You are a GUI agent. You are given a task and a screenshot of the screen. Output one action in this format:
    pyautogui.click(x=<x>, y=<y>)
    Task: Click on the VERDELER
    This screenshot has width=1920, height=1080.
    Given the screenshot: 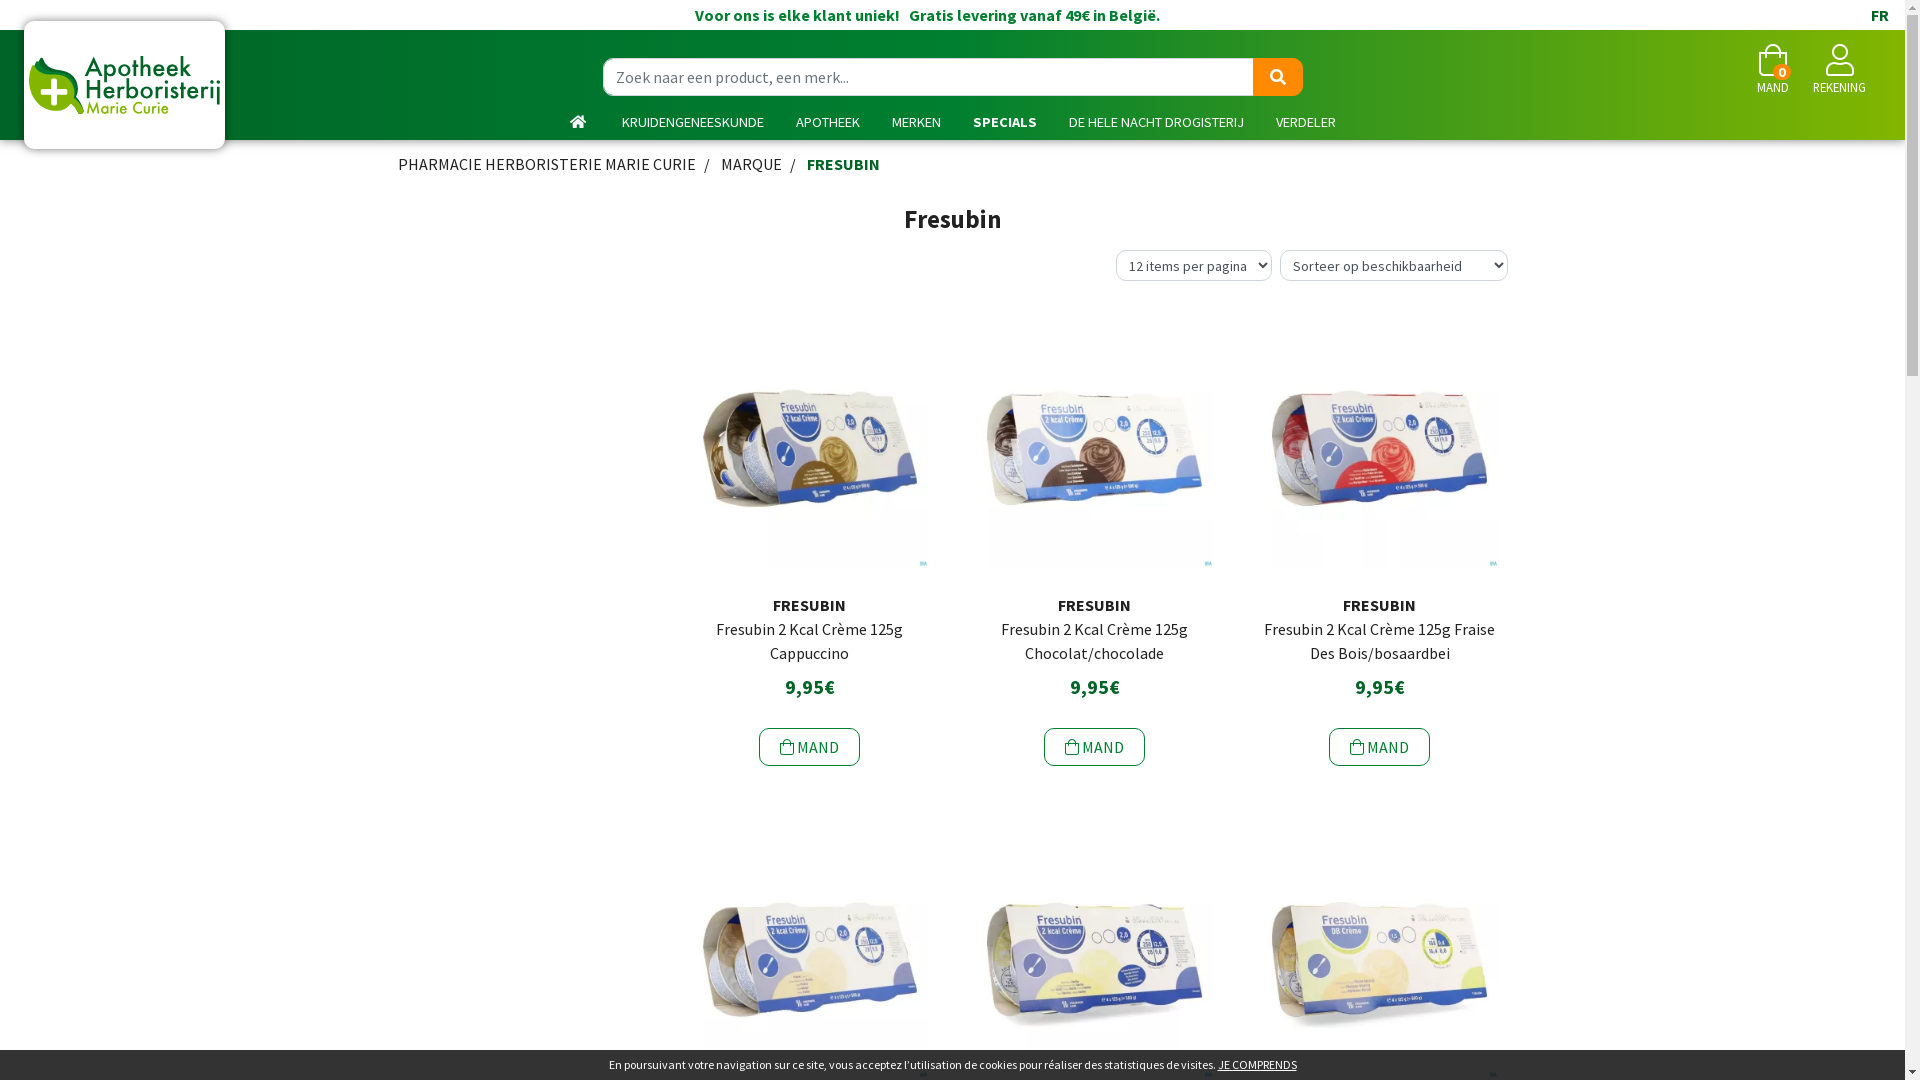 What is the action you would take?
    pyautogui.click(x=1306, y=123)
    